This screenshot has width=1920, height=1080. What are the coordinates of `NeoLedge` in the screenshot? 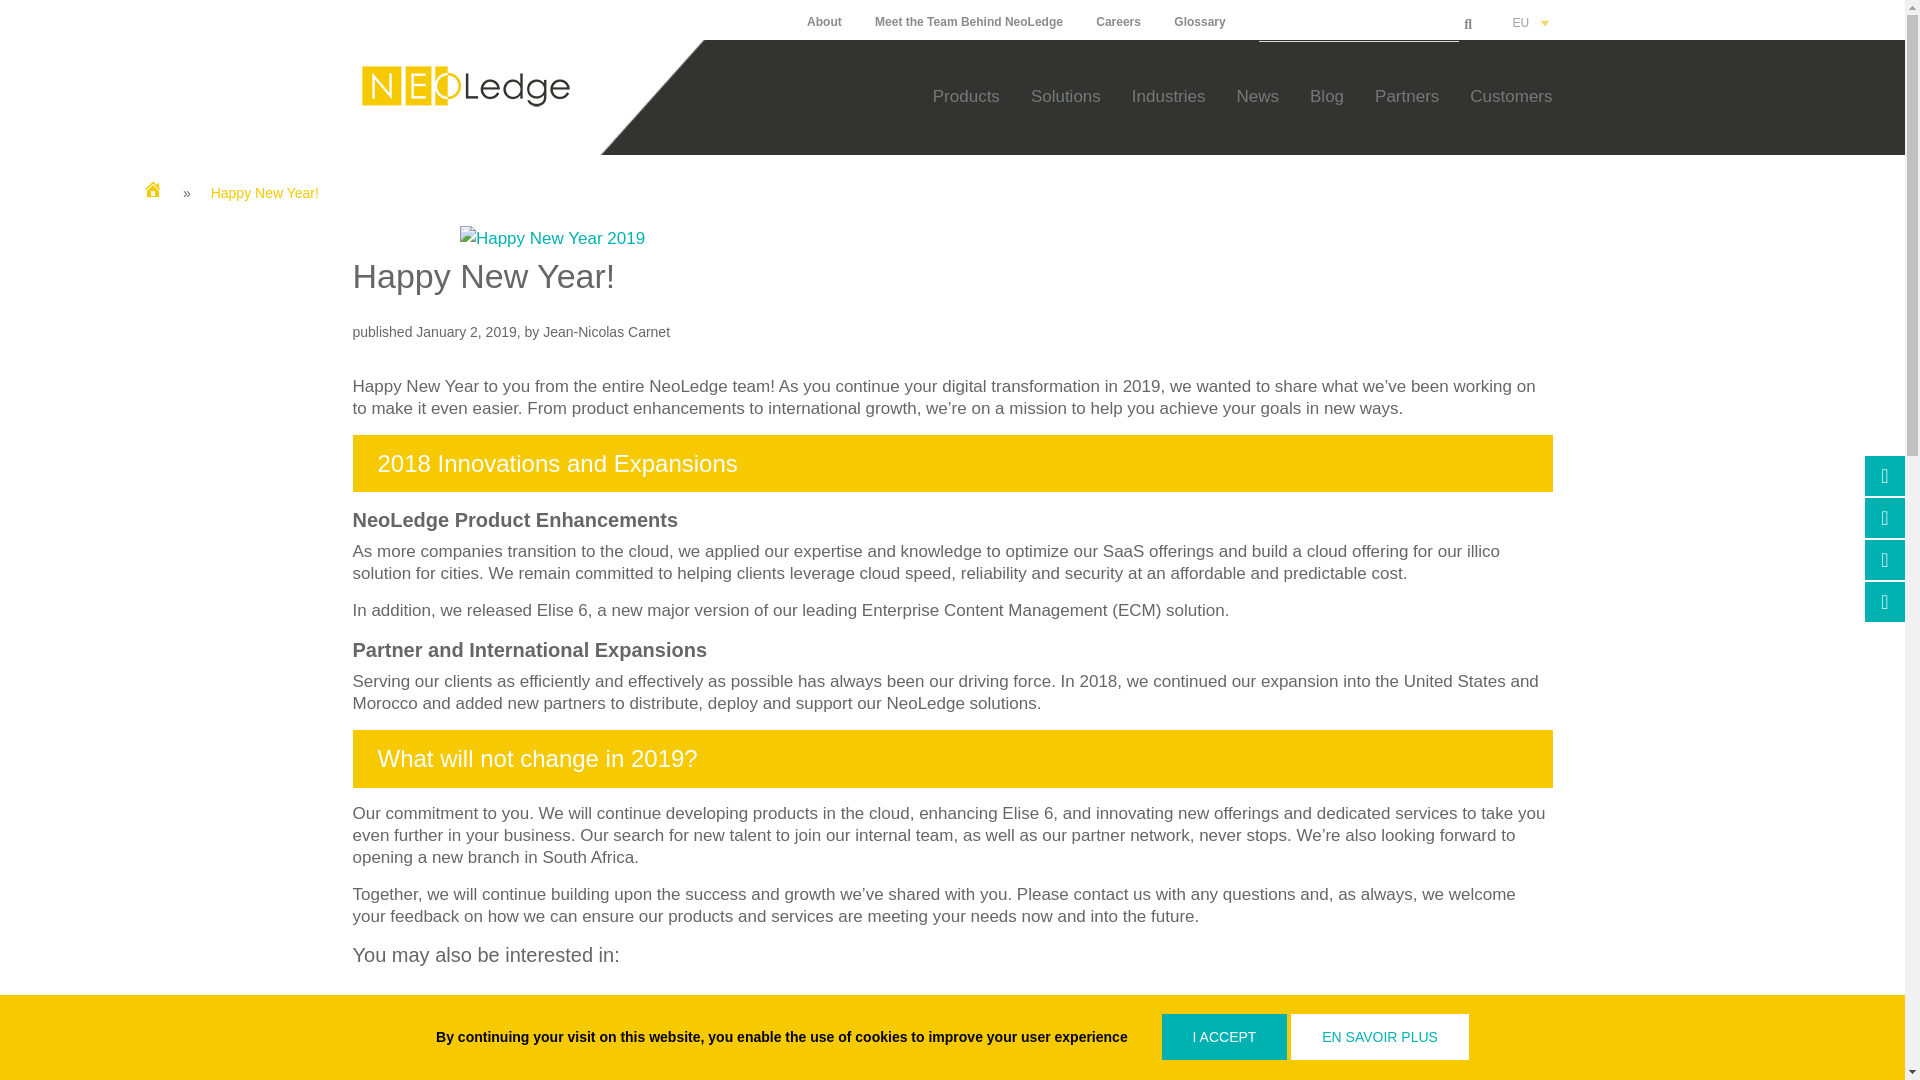 It's located at (464, 86).